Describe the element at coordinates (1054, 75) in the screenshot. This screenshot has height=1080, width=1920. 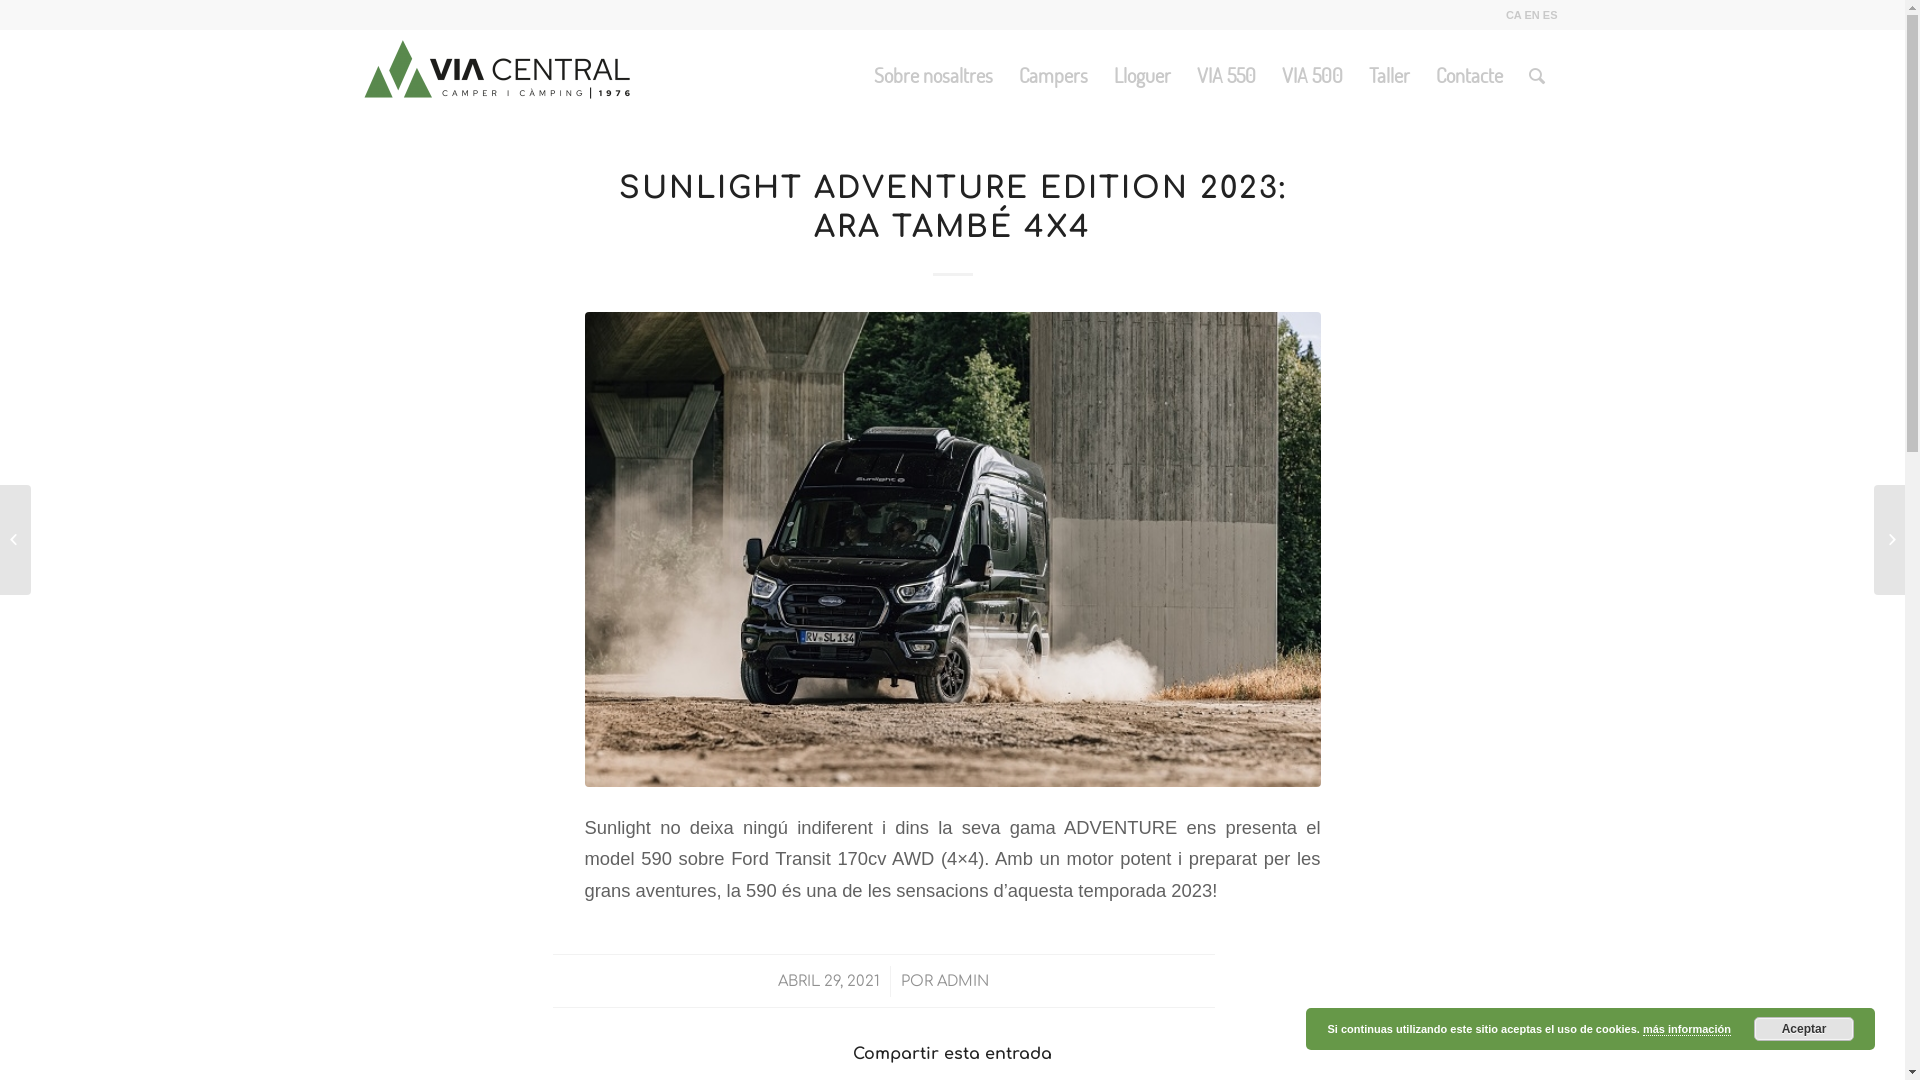
I see `Campers` at that location.